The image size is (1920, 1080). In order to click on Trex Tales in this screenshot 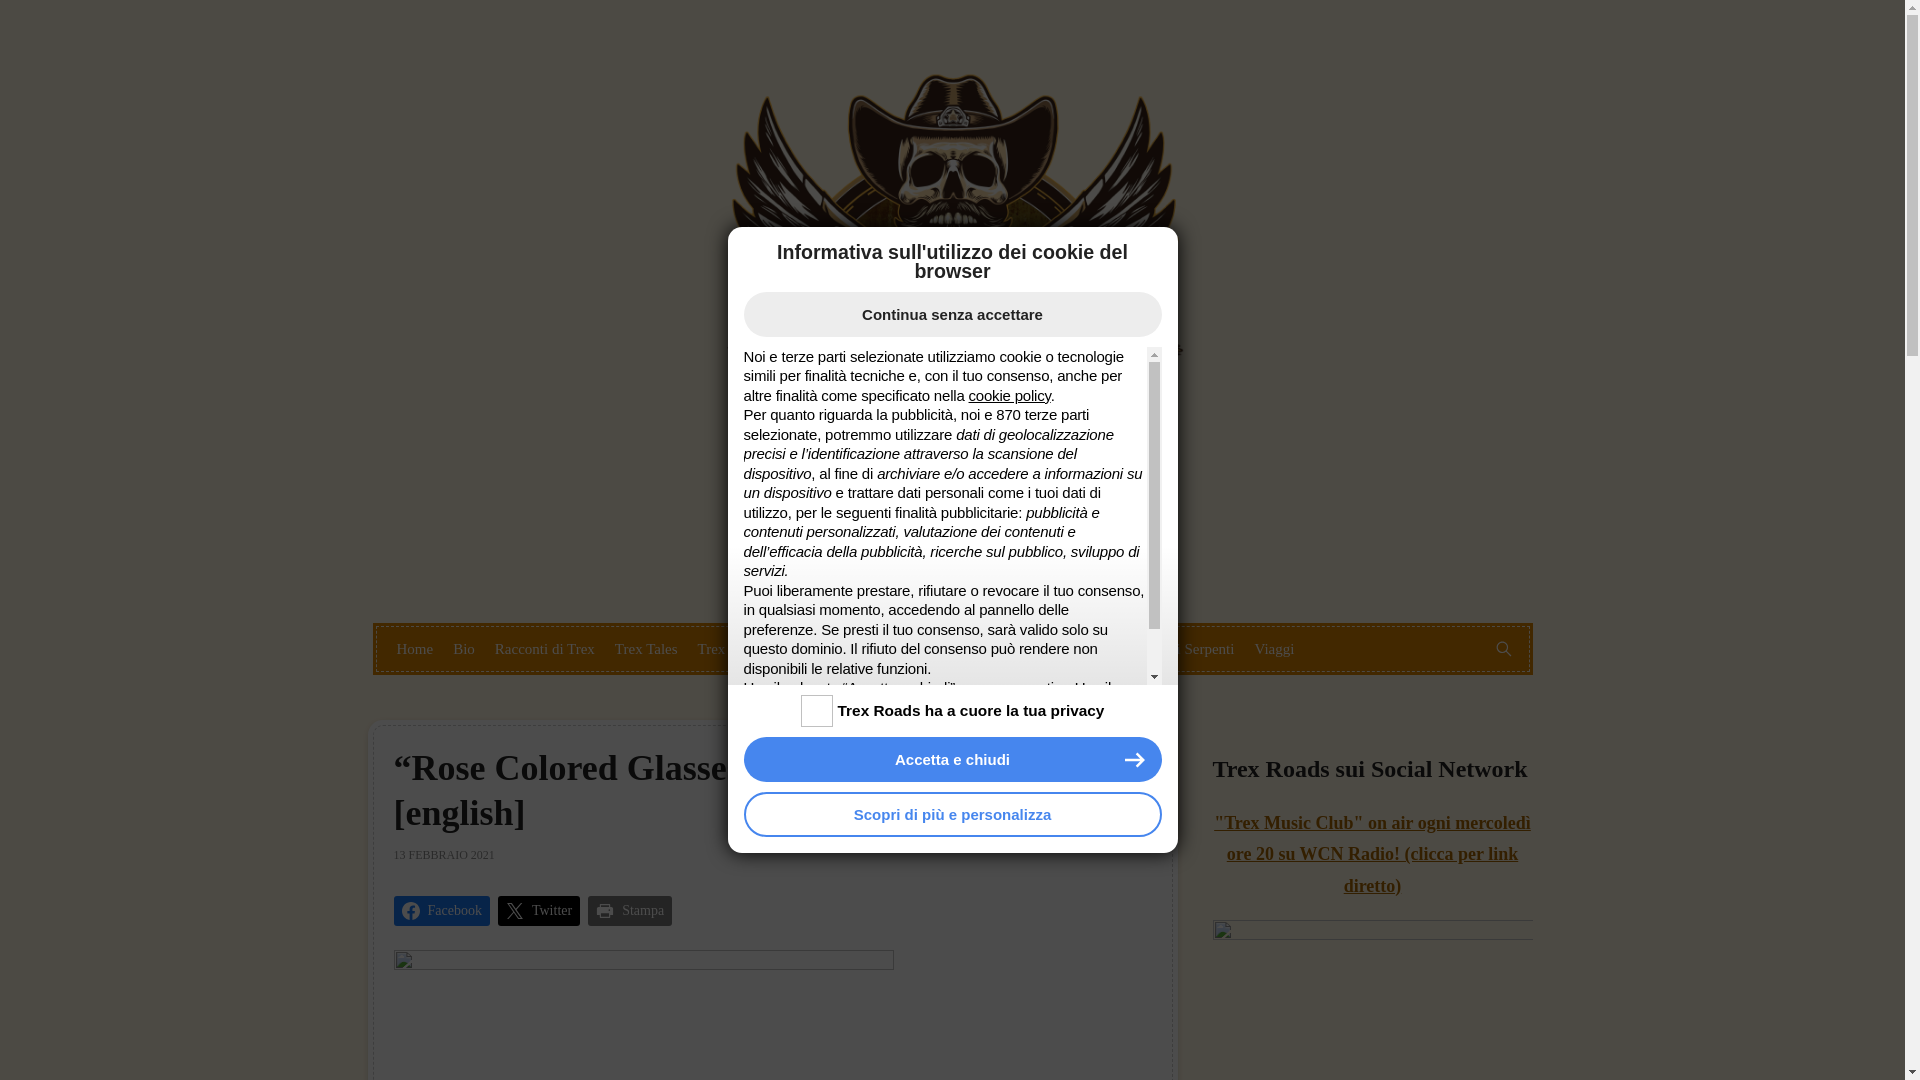, I will do `click(646, 648)`.